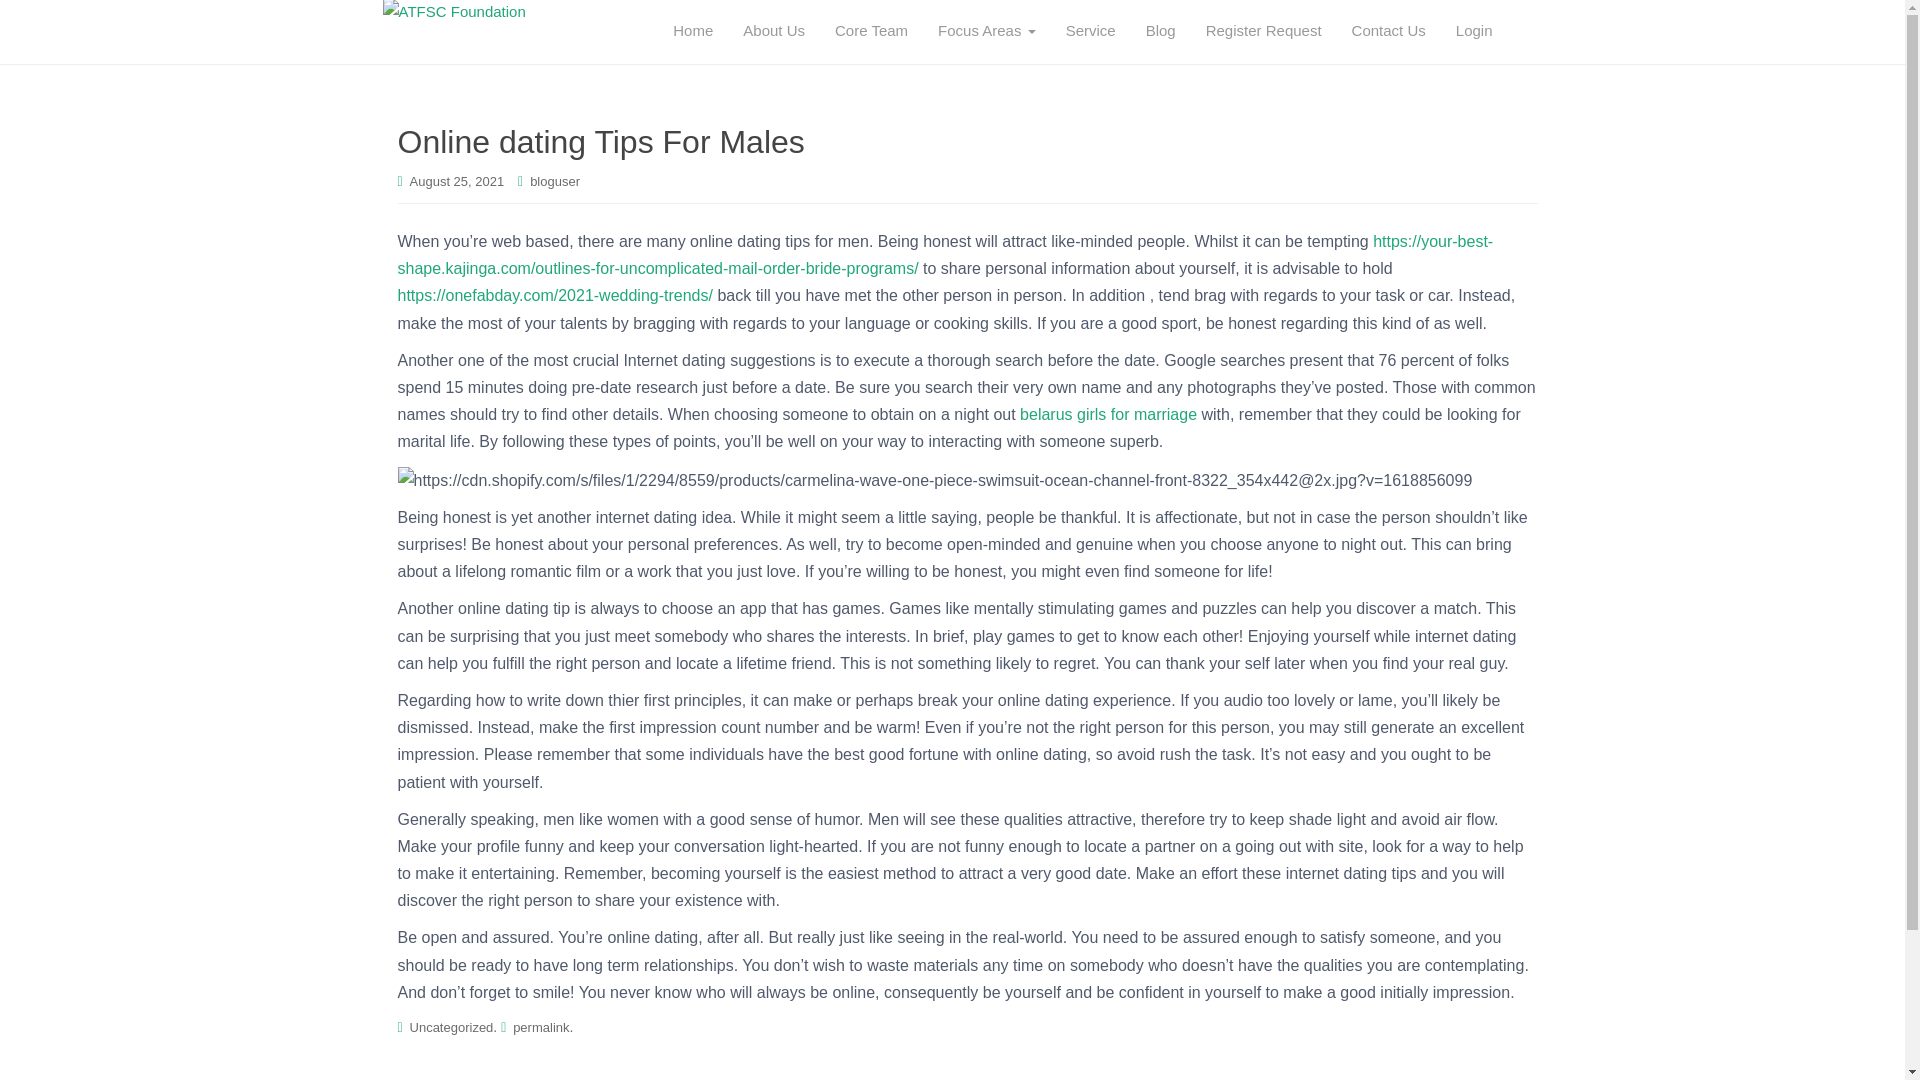 The image size is (1920, 1080). Describe the element at coordinates (540, 1026) in the screenshot. I see `permalink` at that location.